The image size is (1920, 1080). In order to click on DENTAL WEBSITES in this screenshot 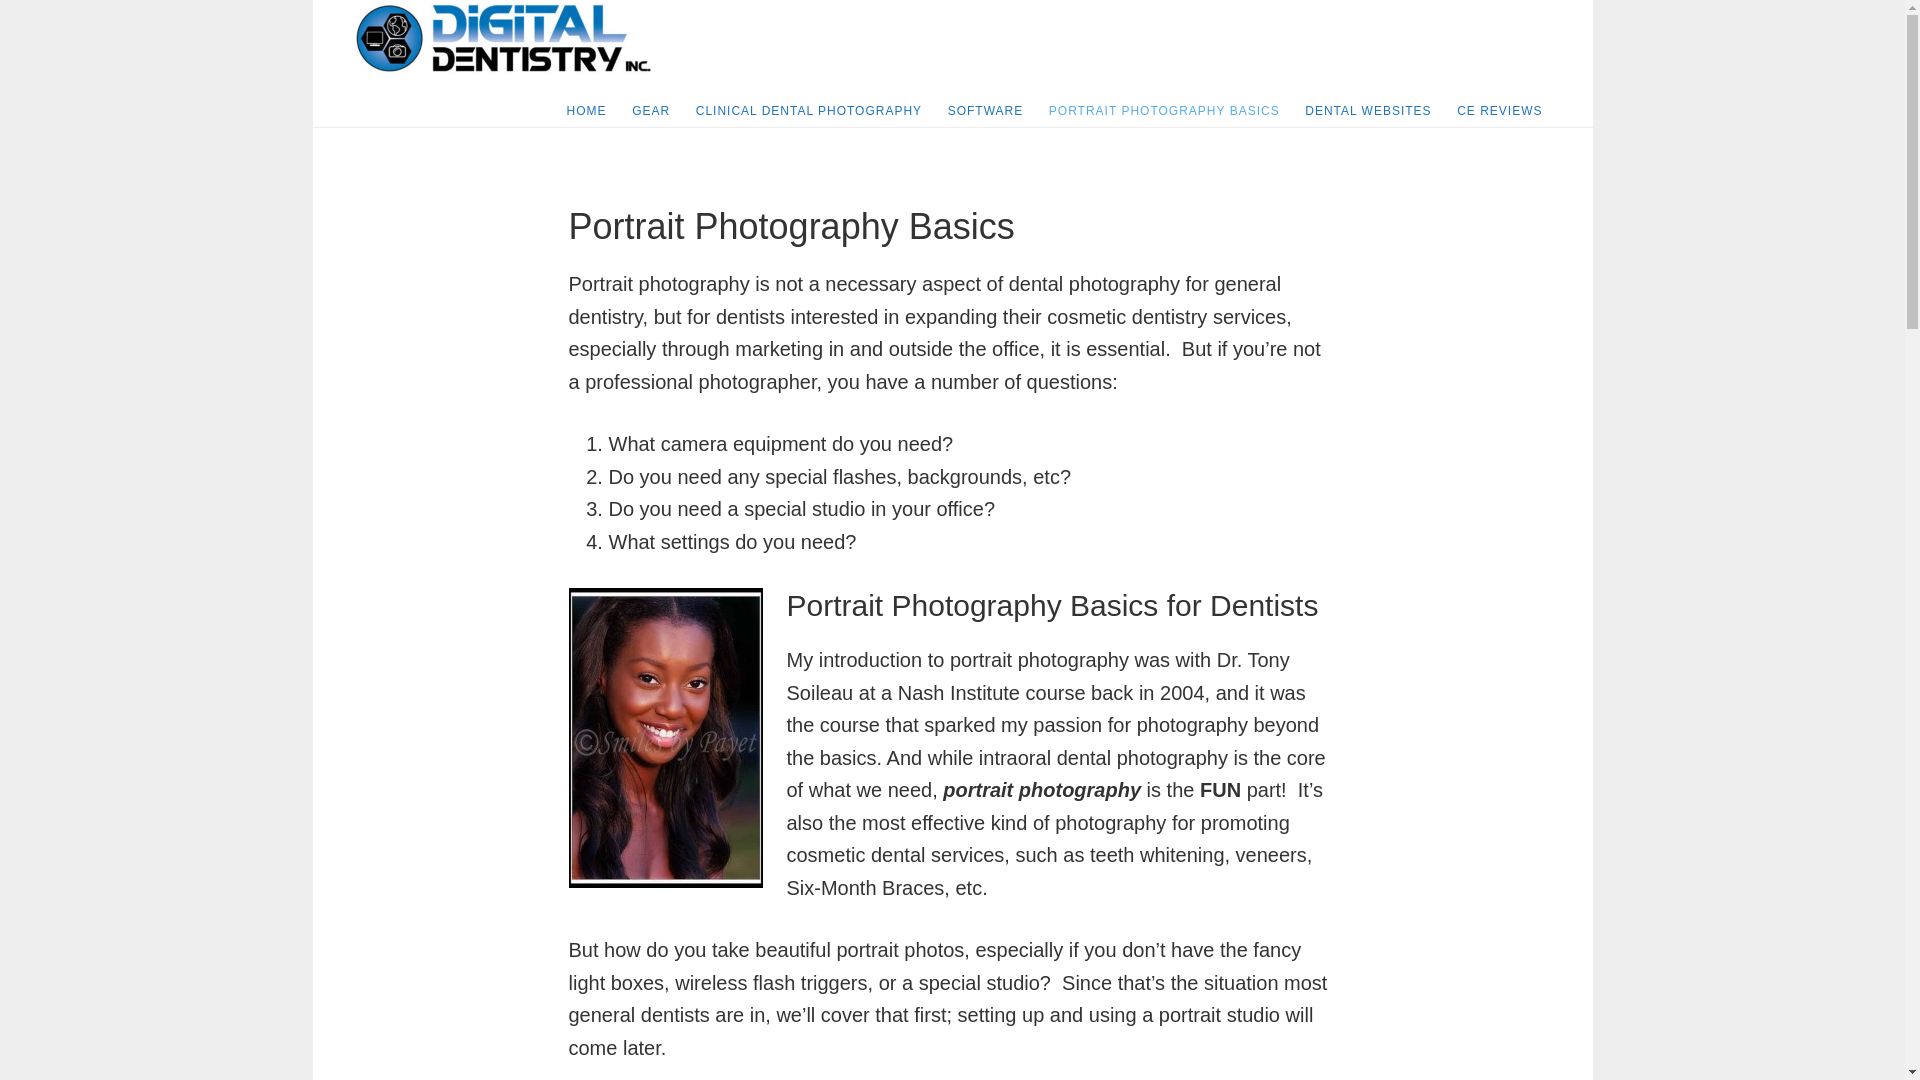, I will do `click(1368, 111)`.